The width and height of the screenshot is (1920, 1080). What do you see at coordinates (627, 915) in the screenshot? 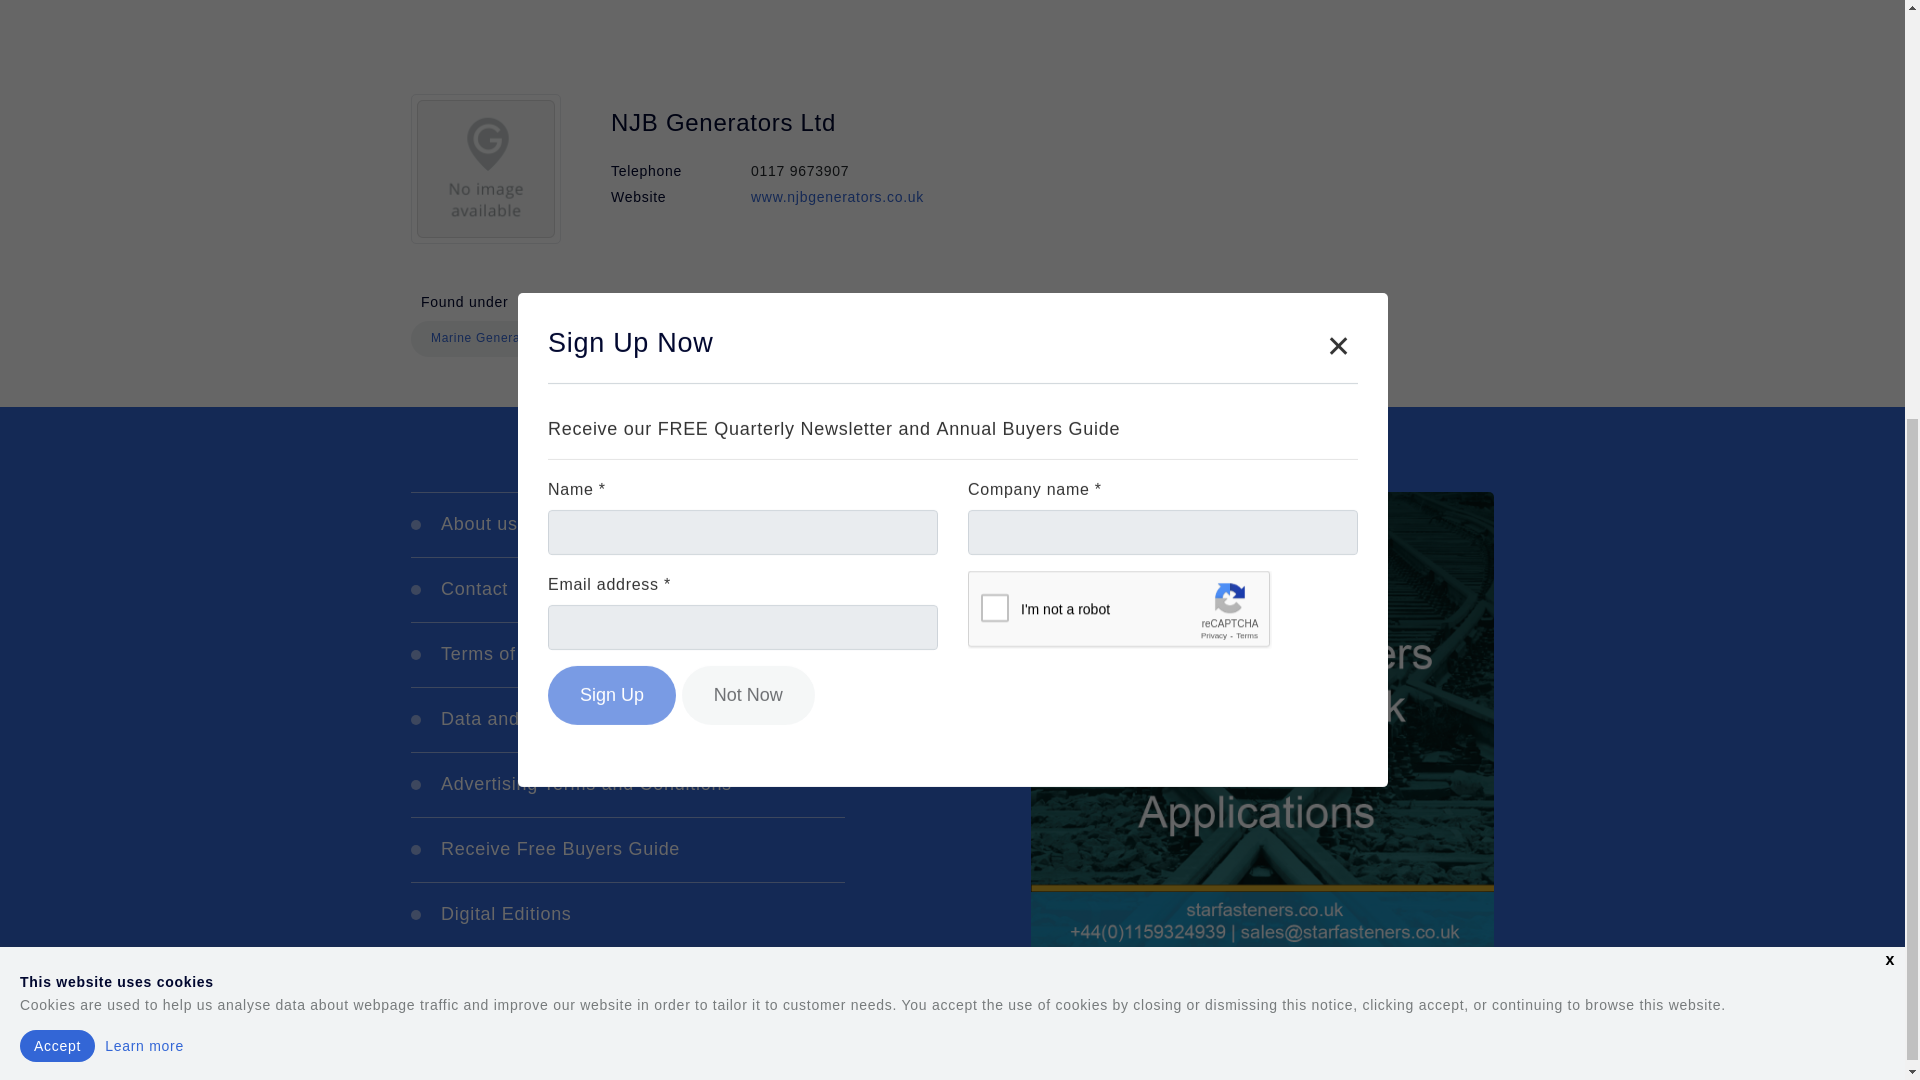
I see `Digital Editions` at bounding box center [627, 915].